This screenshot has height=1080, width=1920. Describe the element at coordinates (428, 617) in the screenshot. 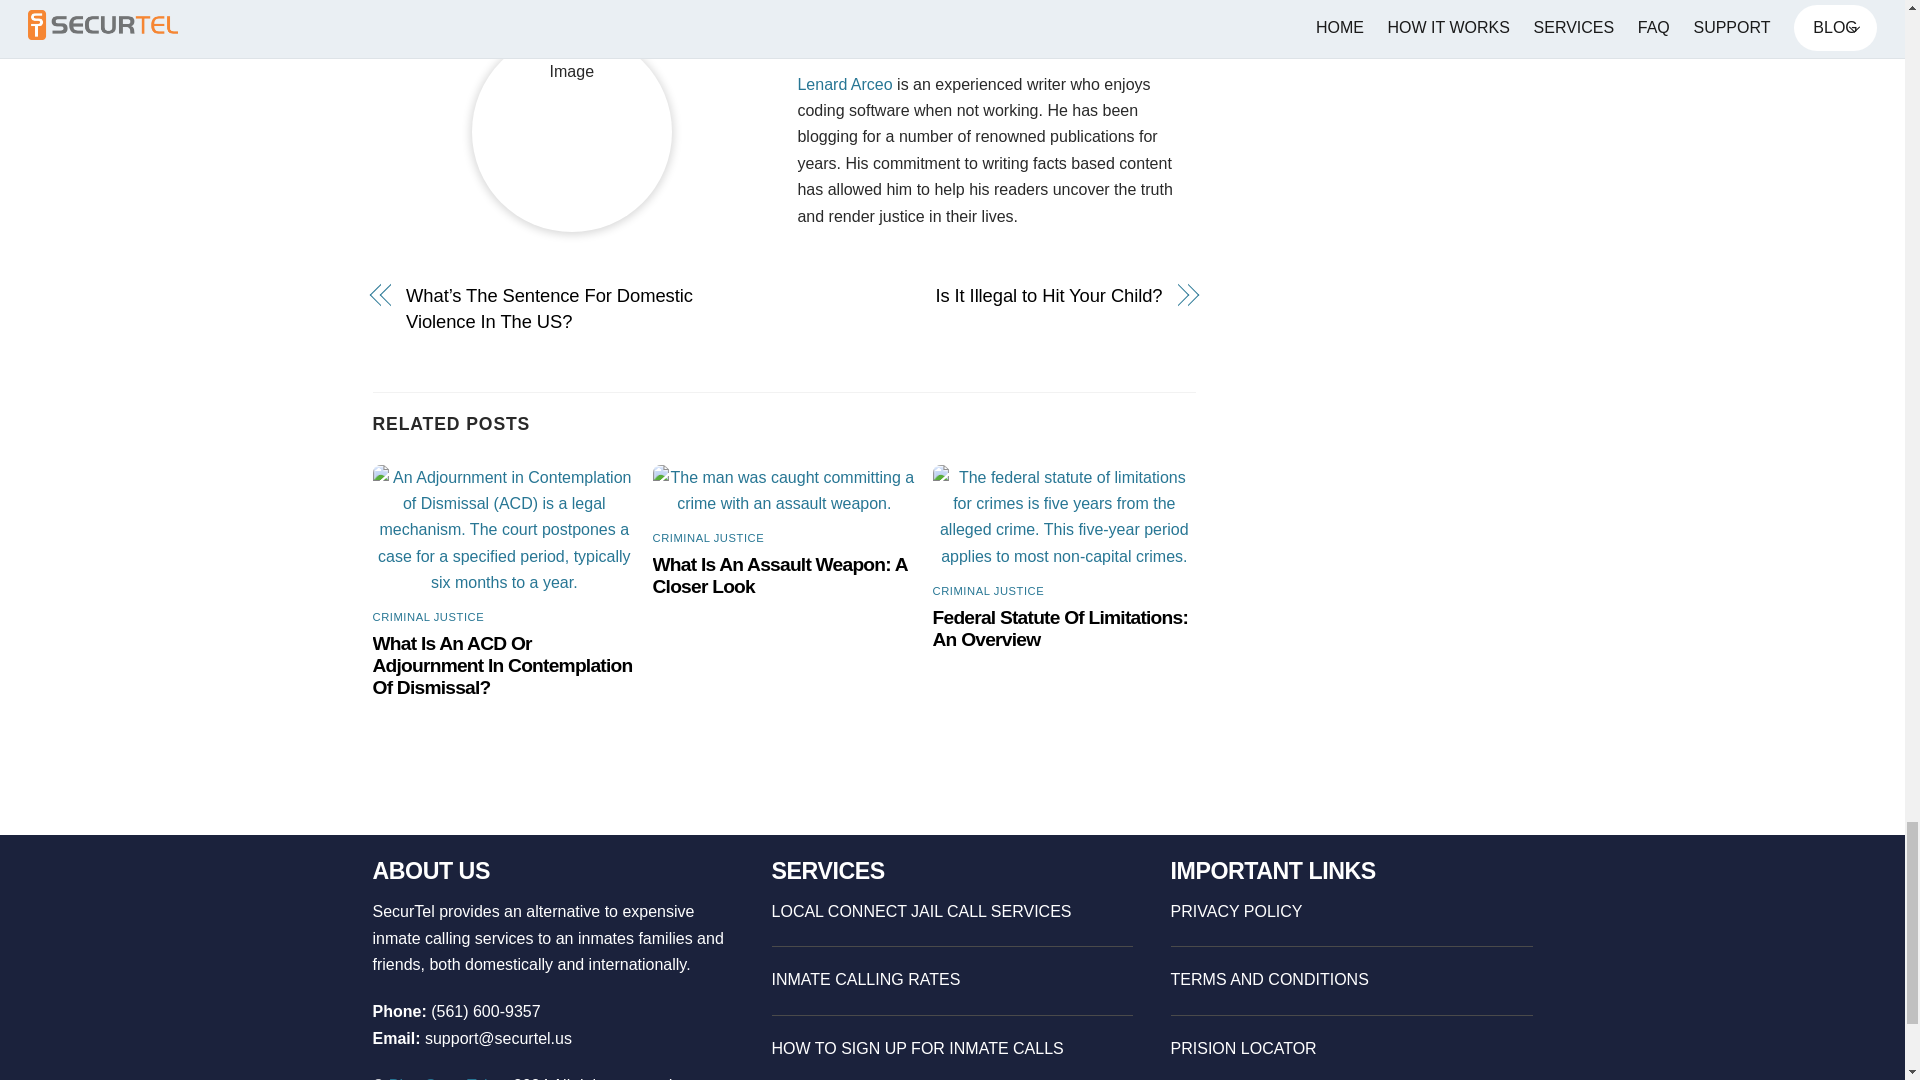

I see `CRIMINAL JUSTICE` at that location.